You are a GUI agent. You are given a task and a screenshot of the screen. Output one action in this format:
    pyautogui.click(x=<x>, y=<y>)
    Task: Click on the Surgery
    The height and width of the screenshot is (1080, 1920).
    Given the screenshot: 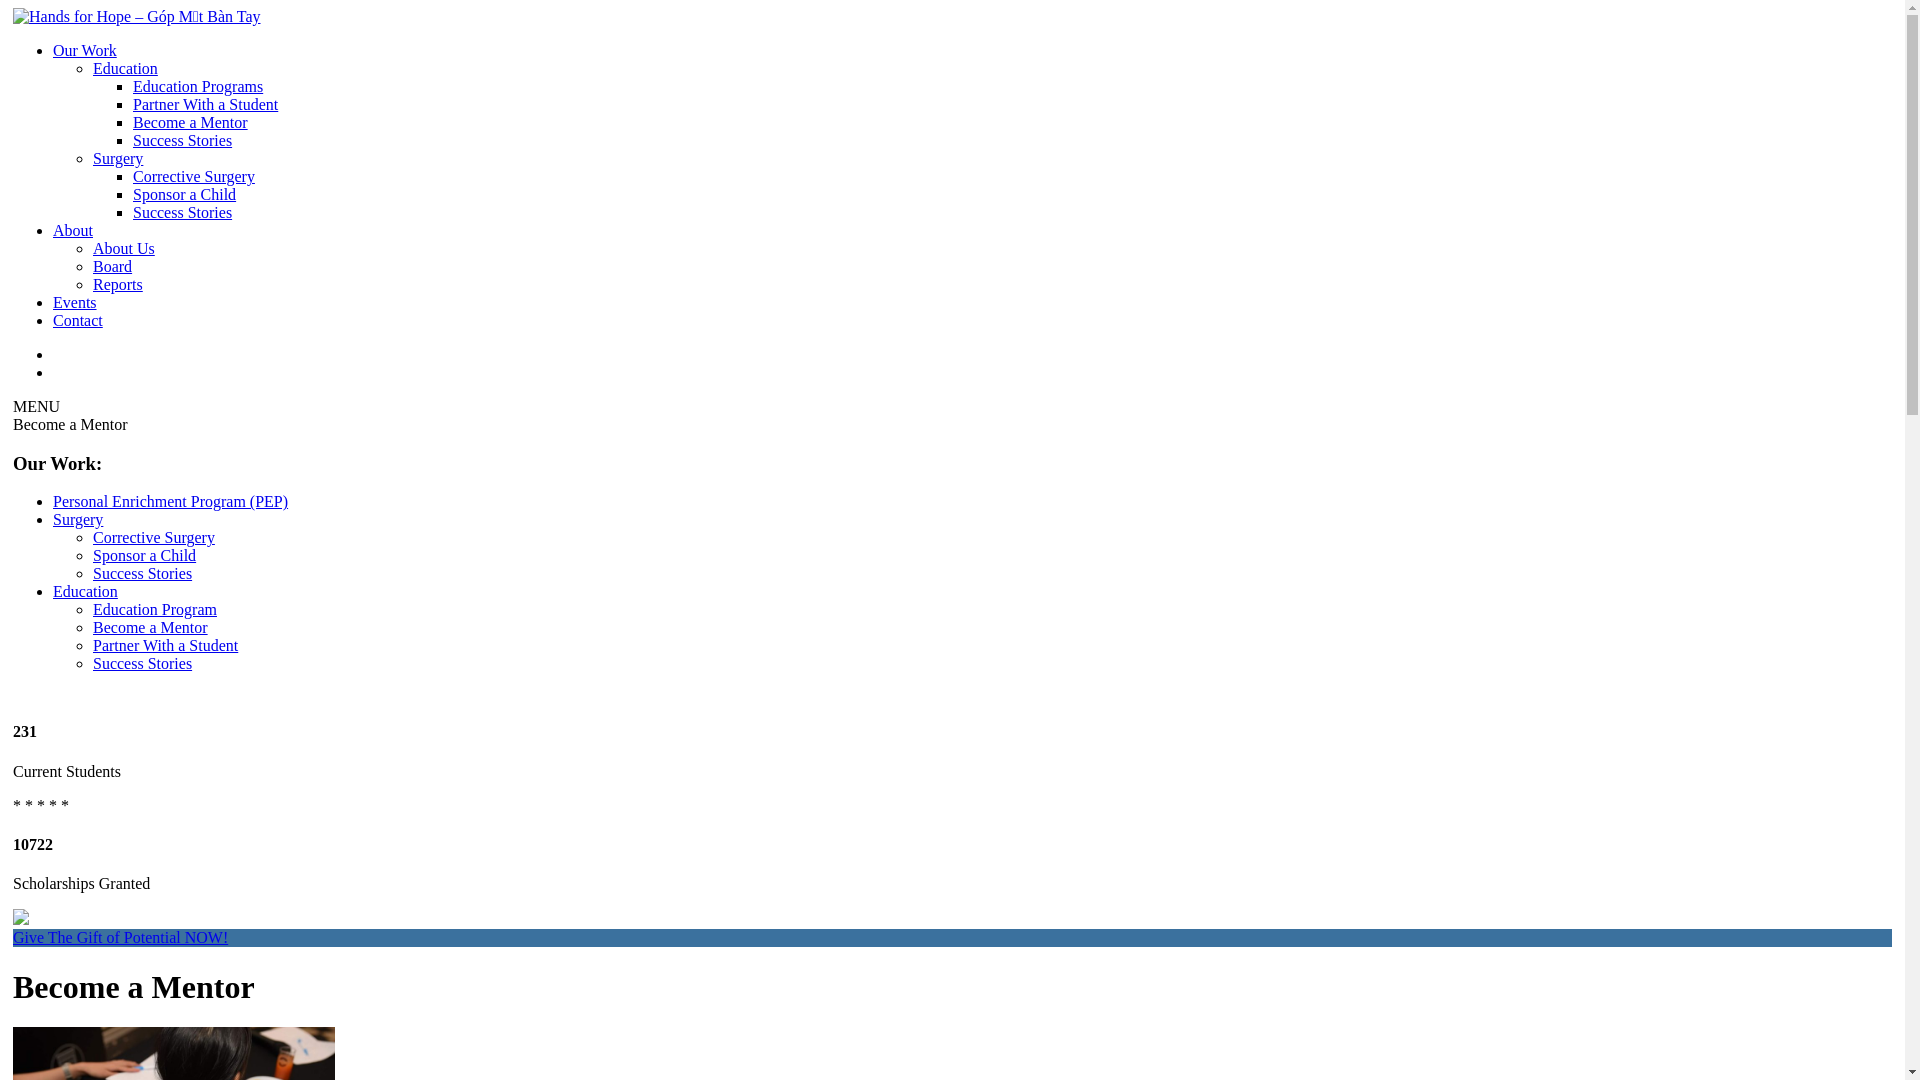 What is the action you would take?
    pyautogui.click(x=78, y=520)
    